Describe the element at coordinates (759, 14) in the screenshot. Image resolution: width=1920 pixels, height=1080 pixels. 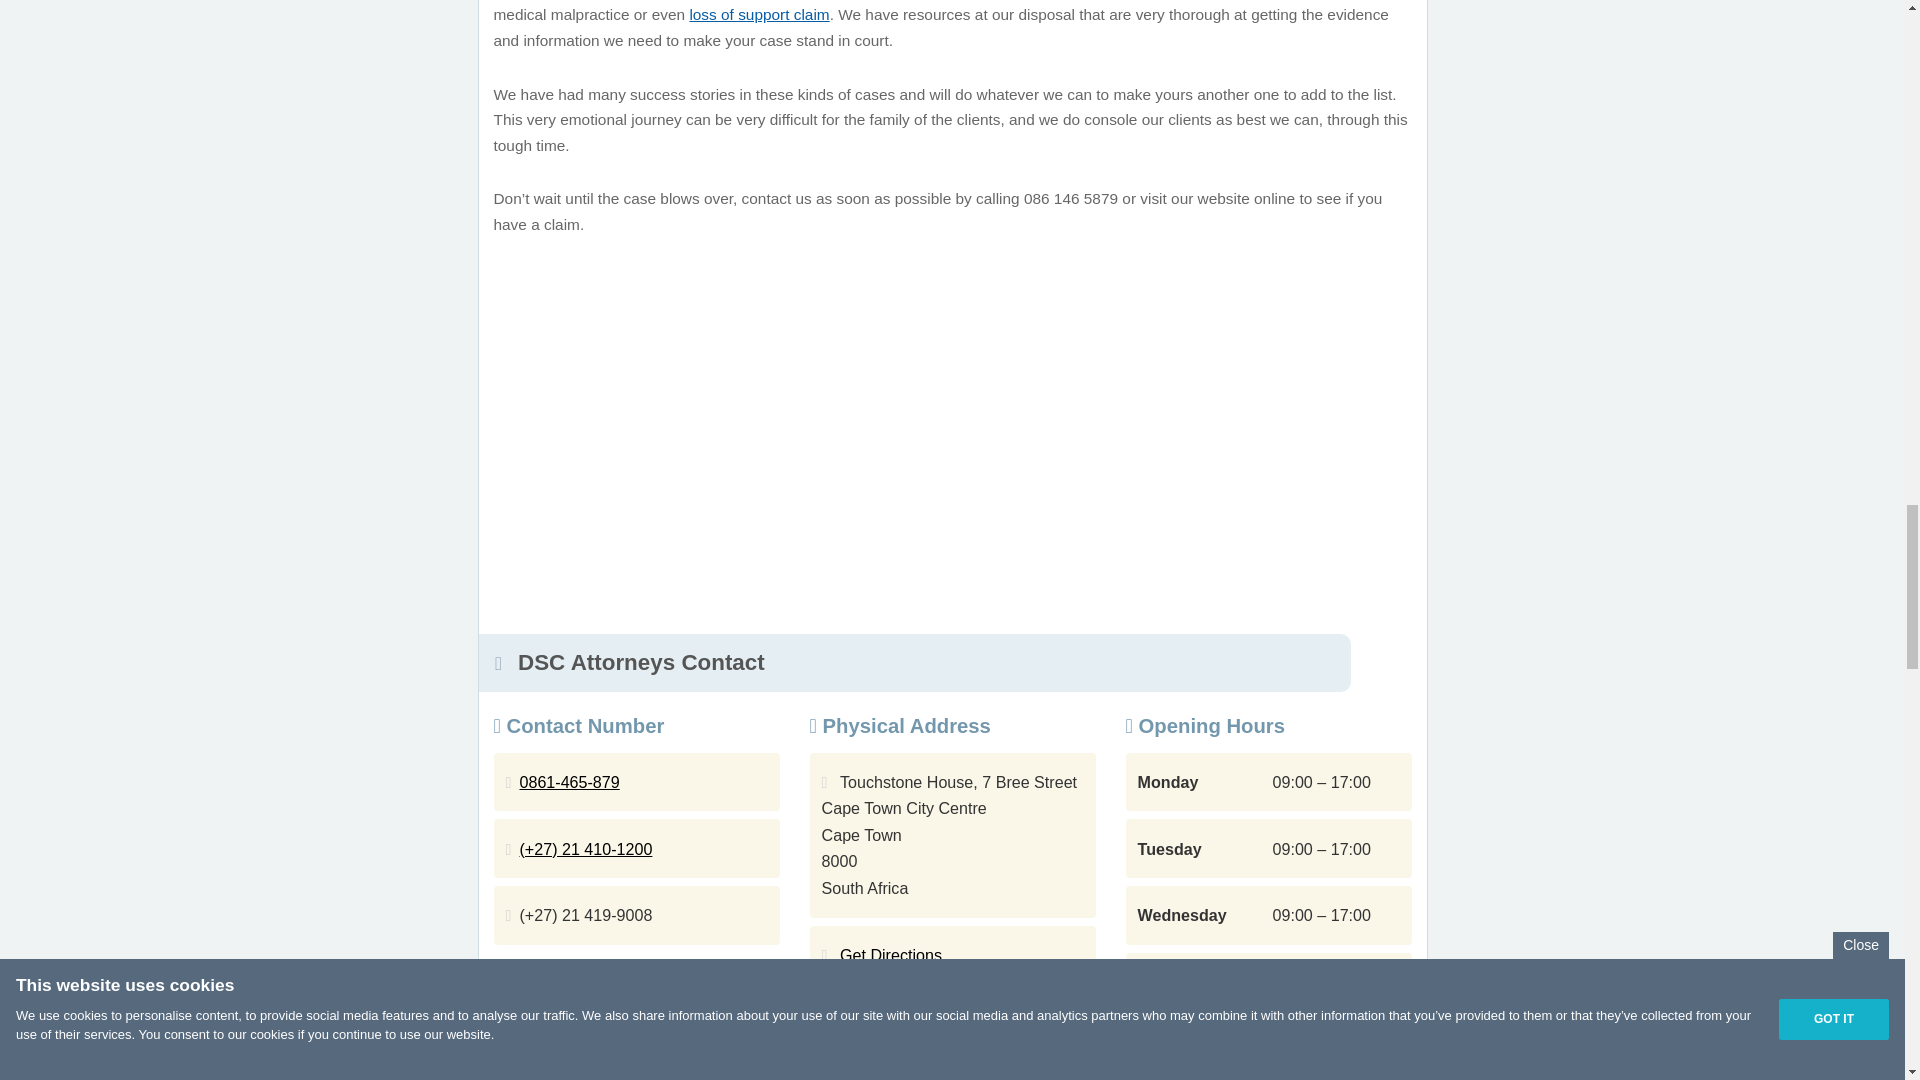
I see `loss of support claim` at that location.